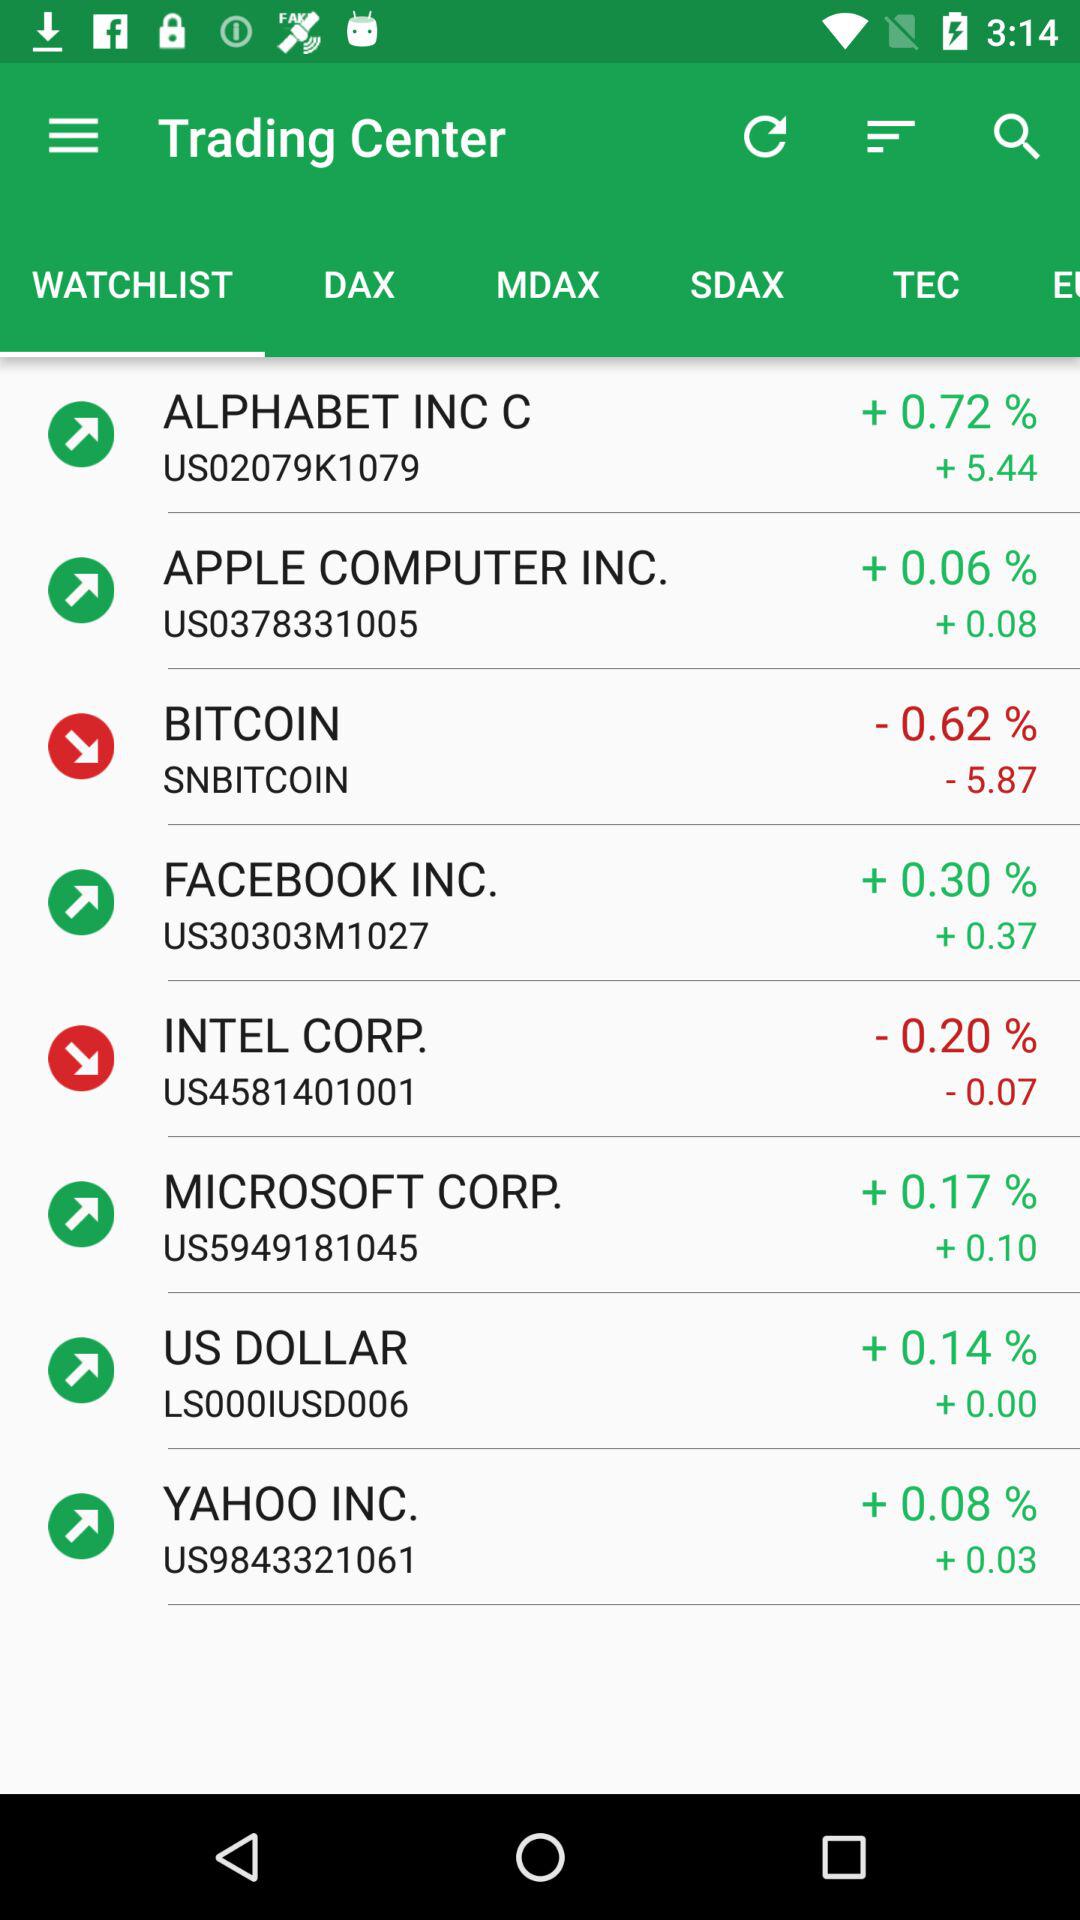 This screenshot has height=1920, width=1080. I want to click on turn on icon above the watchlist icon, so click(73, 136).